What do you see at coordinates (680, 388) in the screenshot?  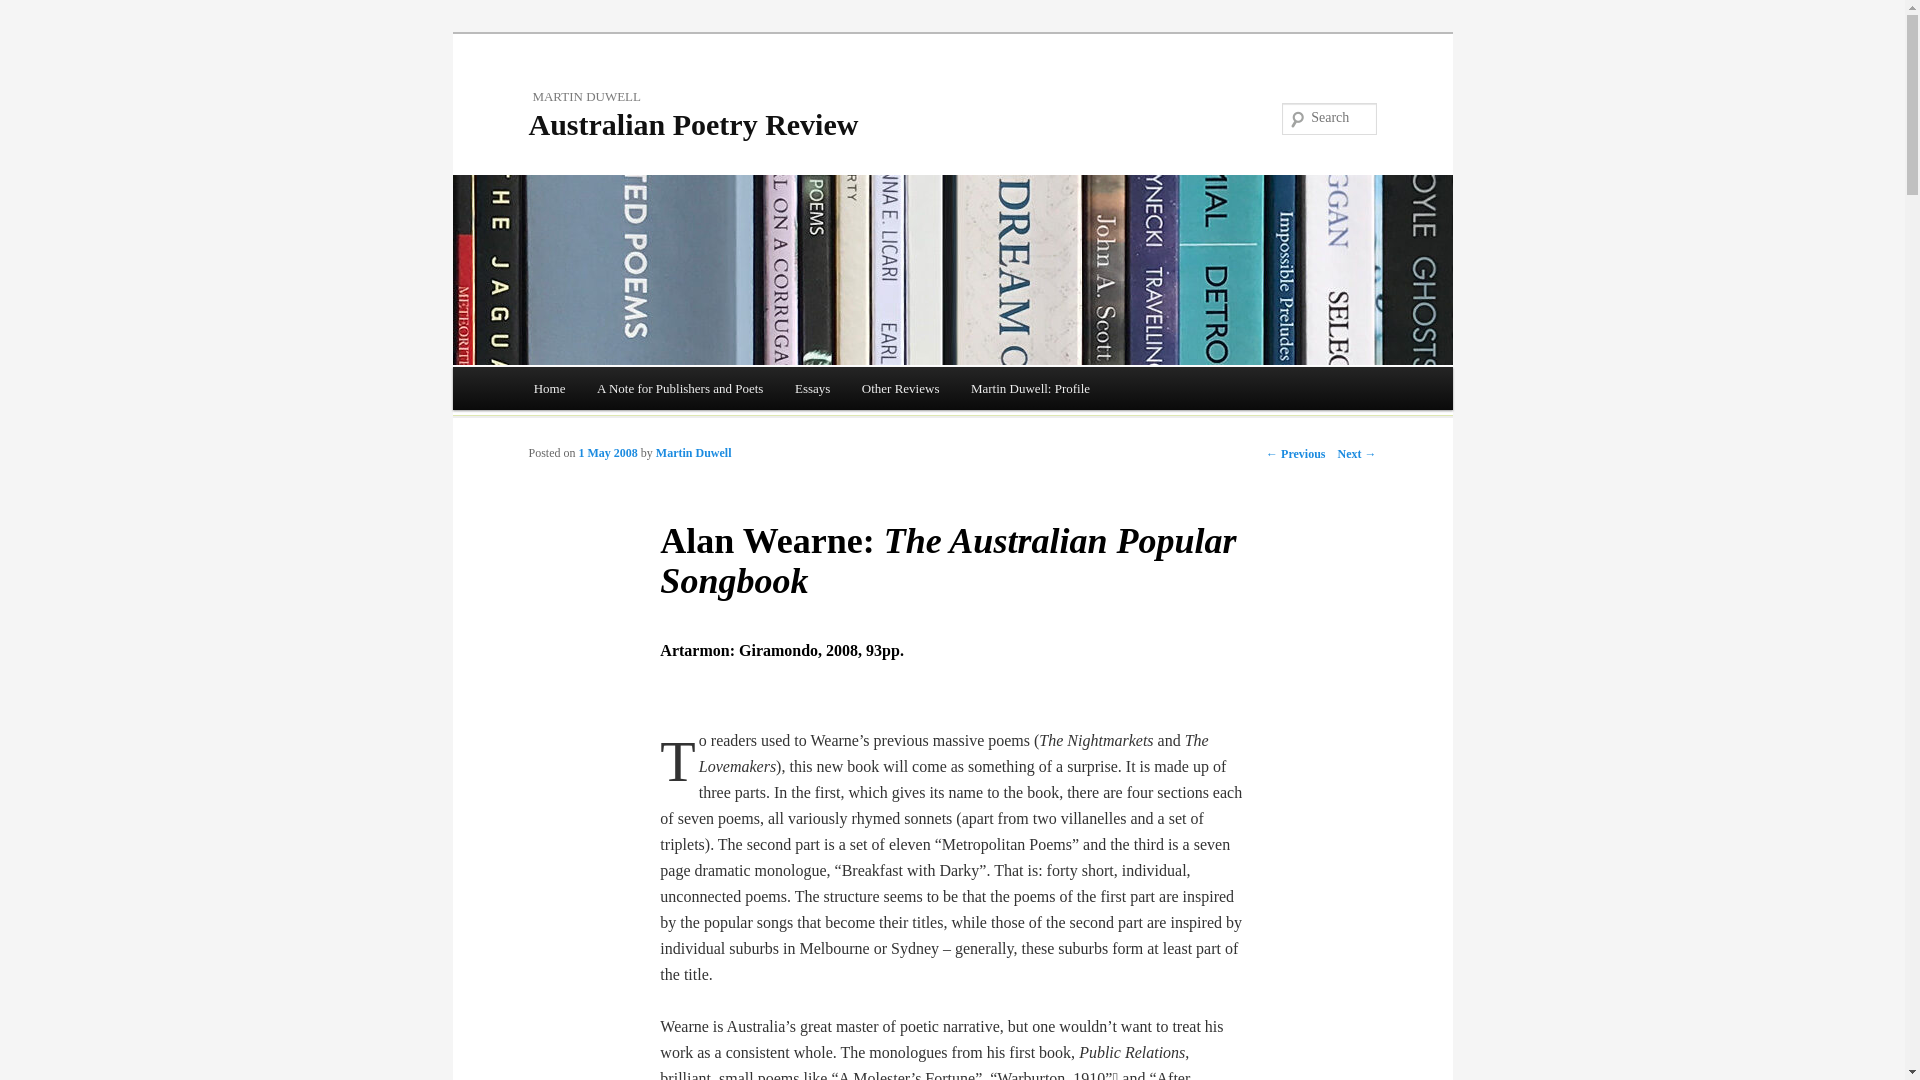 I see `A Note for Publishers and Poets` at bounding box center [680, 388].